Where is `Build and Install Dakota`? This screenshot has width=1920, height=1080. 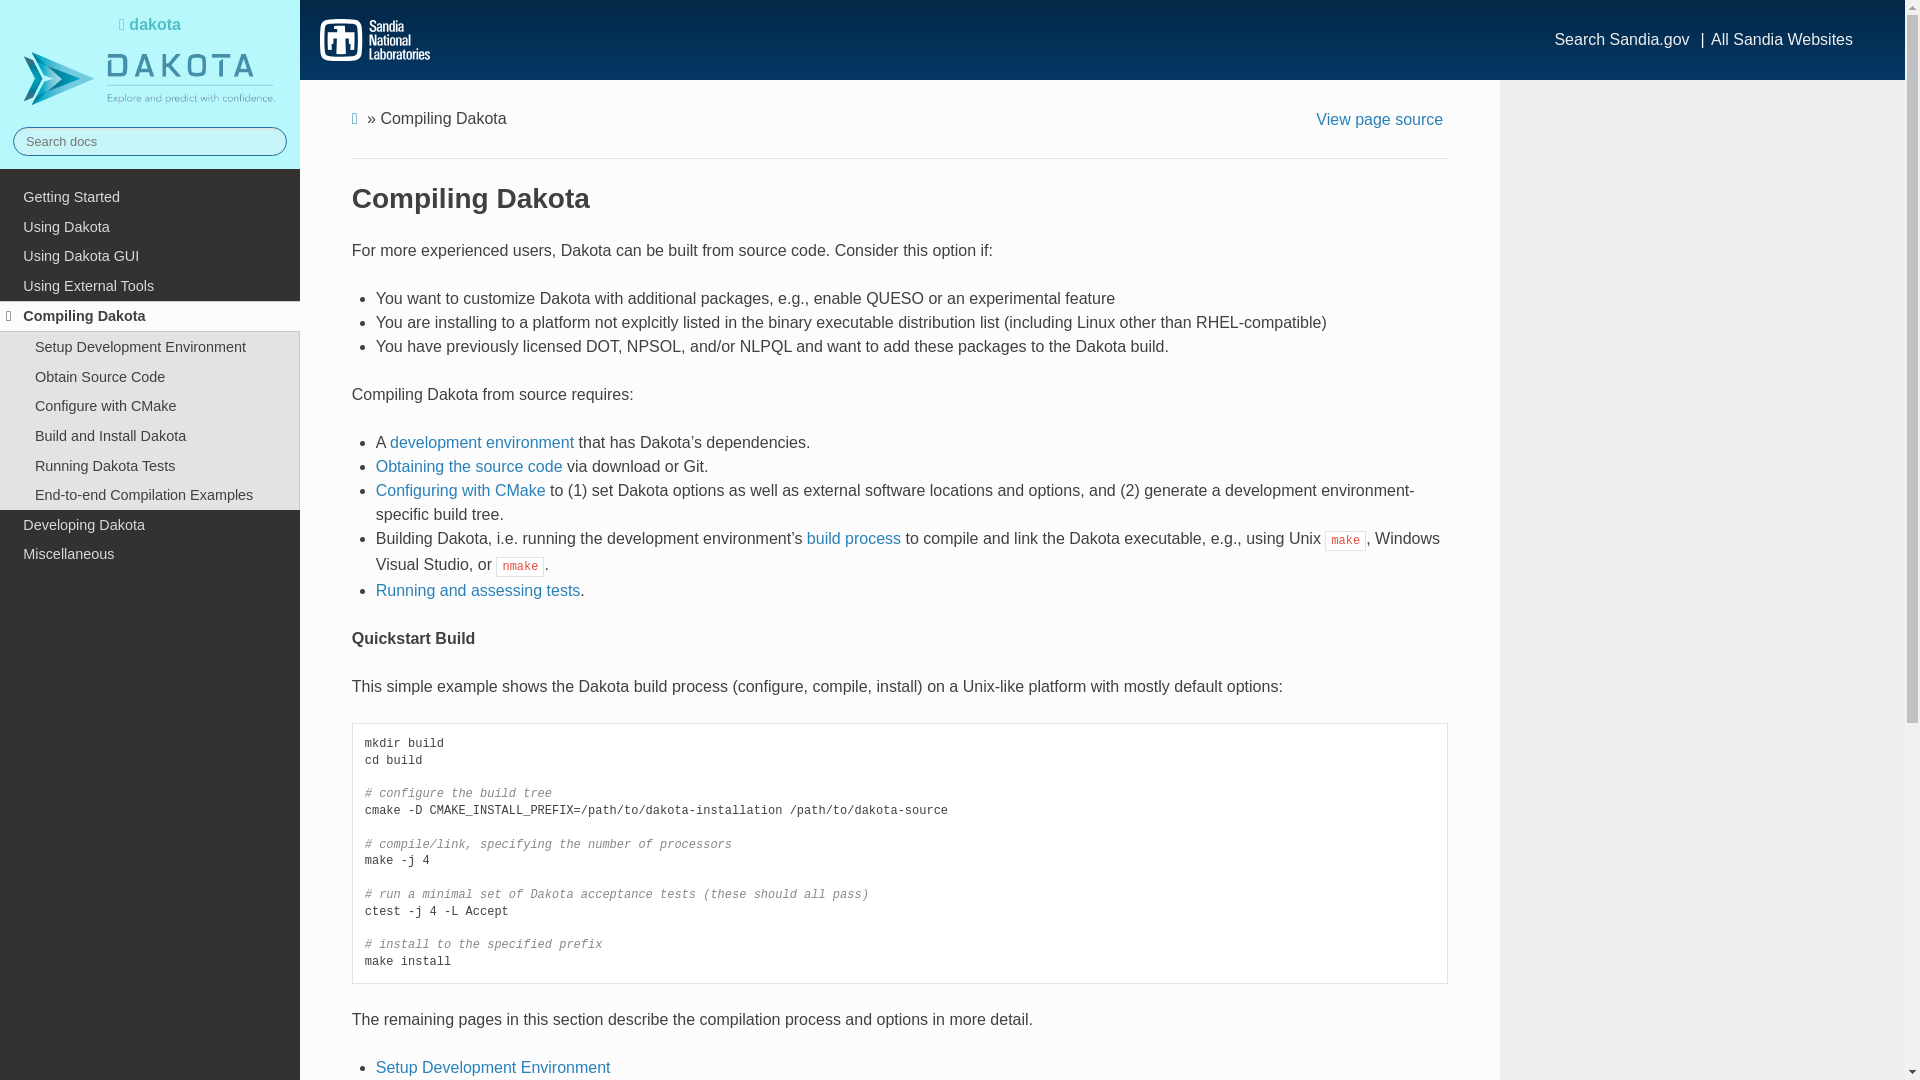 Build and Install Dakota is located at coordinates (150, 436).